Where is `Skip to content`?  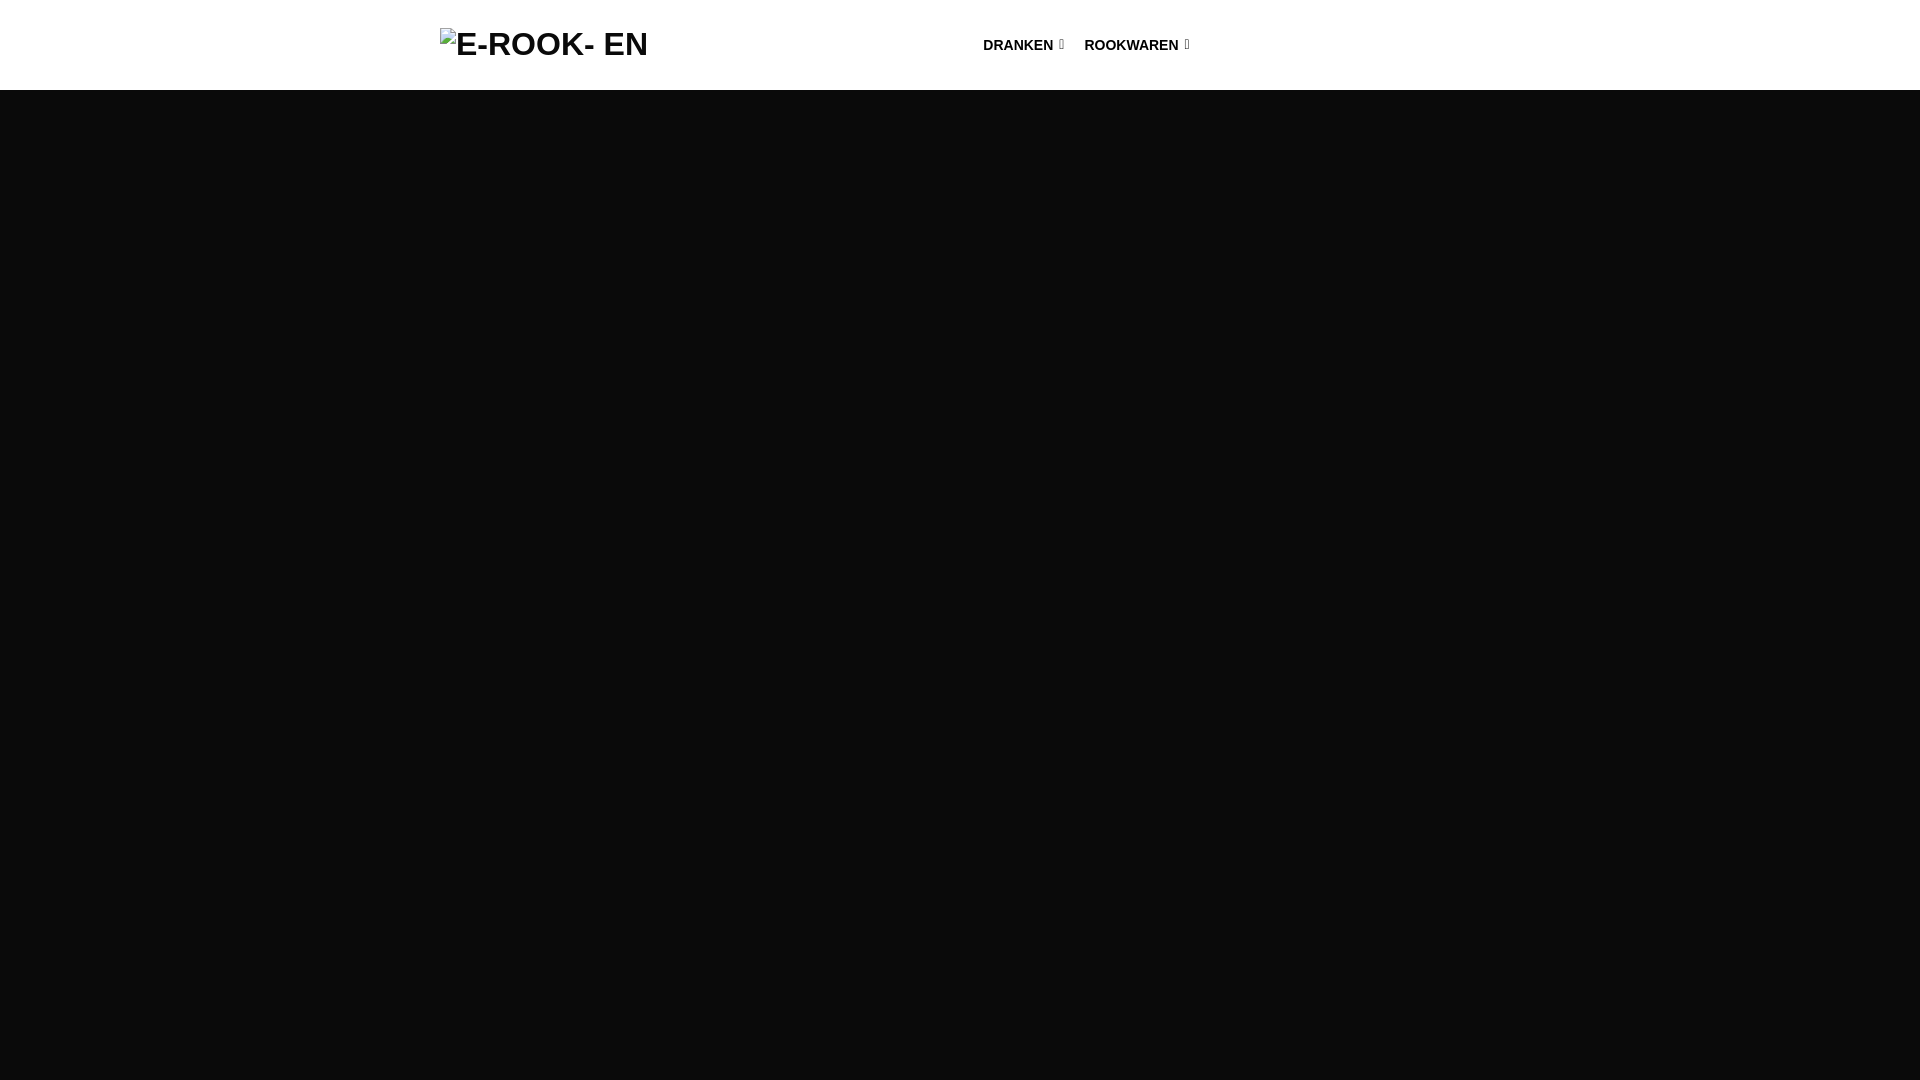 Skip to content is located at coordinates (0, 0).